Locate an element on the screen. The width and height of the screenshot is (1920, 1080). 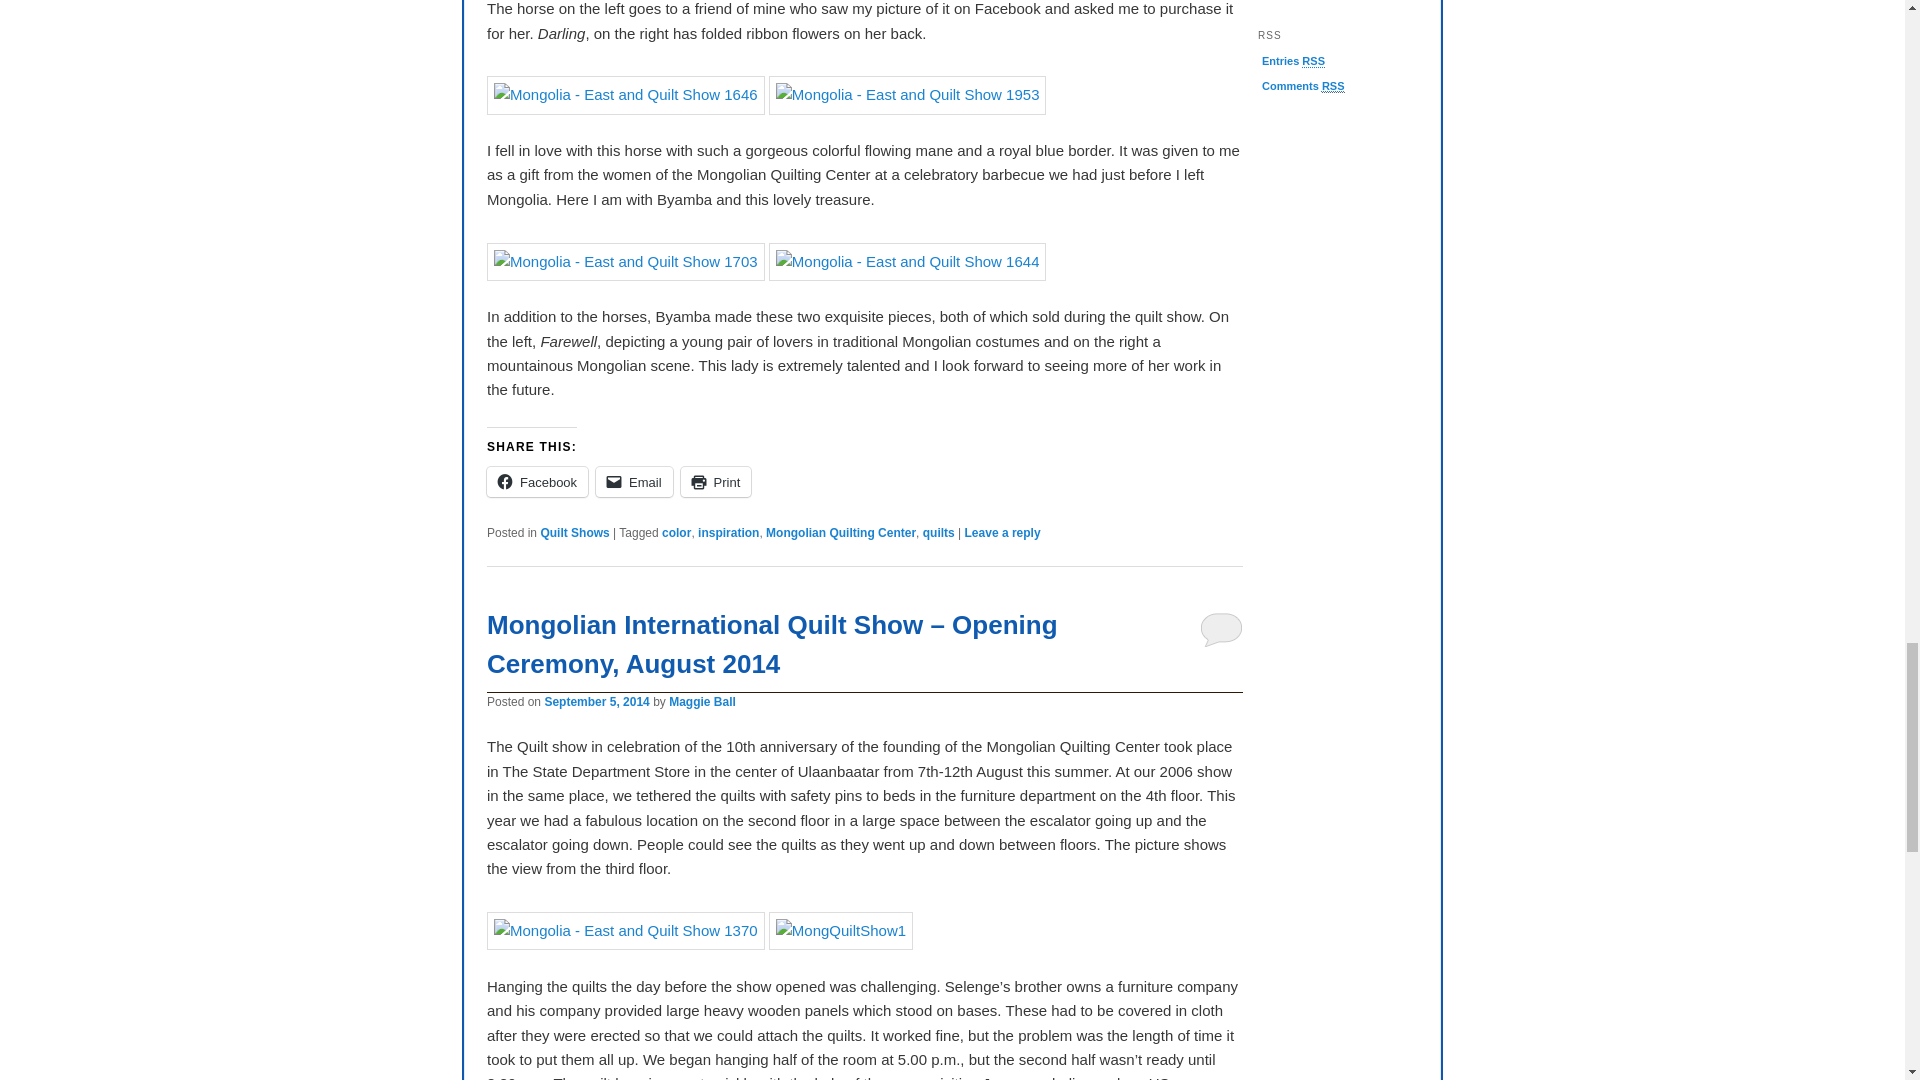
Click to email a link to a friend is located at coordinates (634, 481).